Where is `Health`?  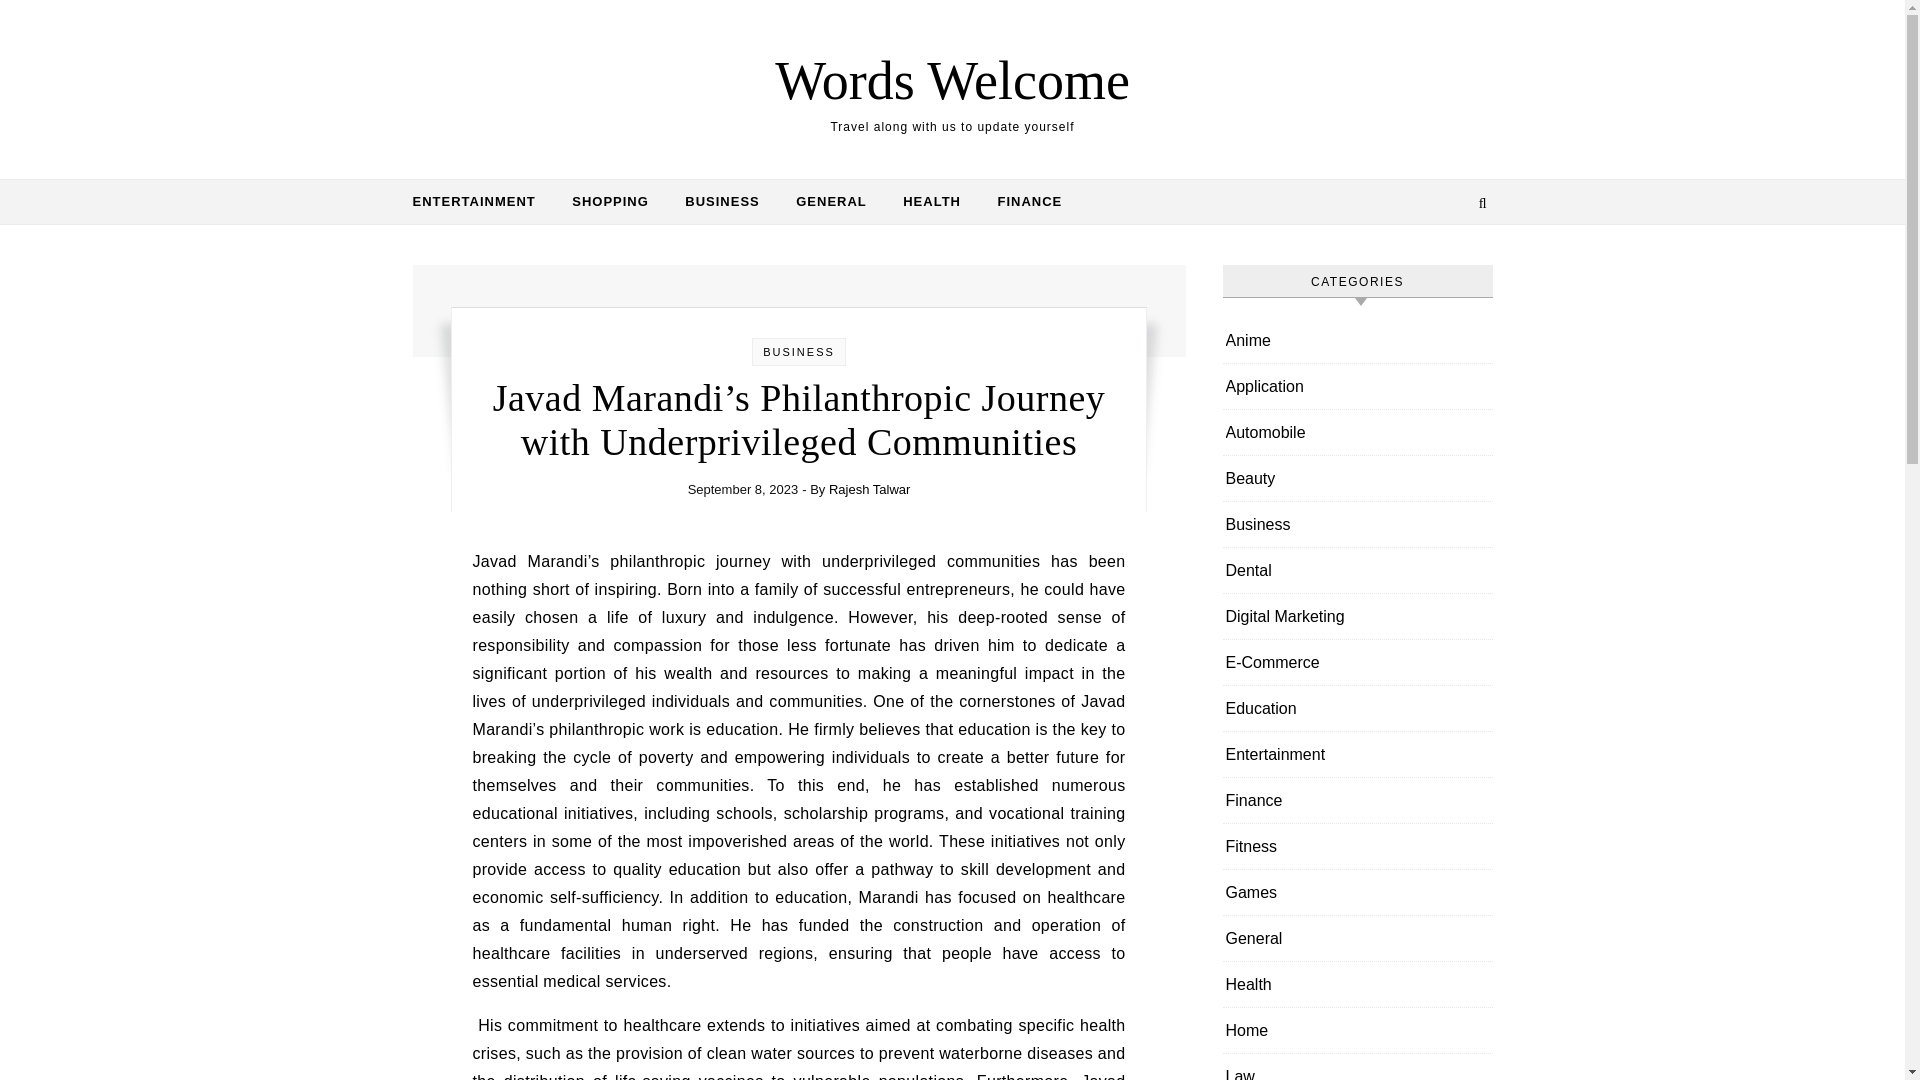 Health is located at coordinates (1248, 984).